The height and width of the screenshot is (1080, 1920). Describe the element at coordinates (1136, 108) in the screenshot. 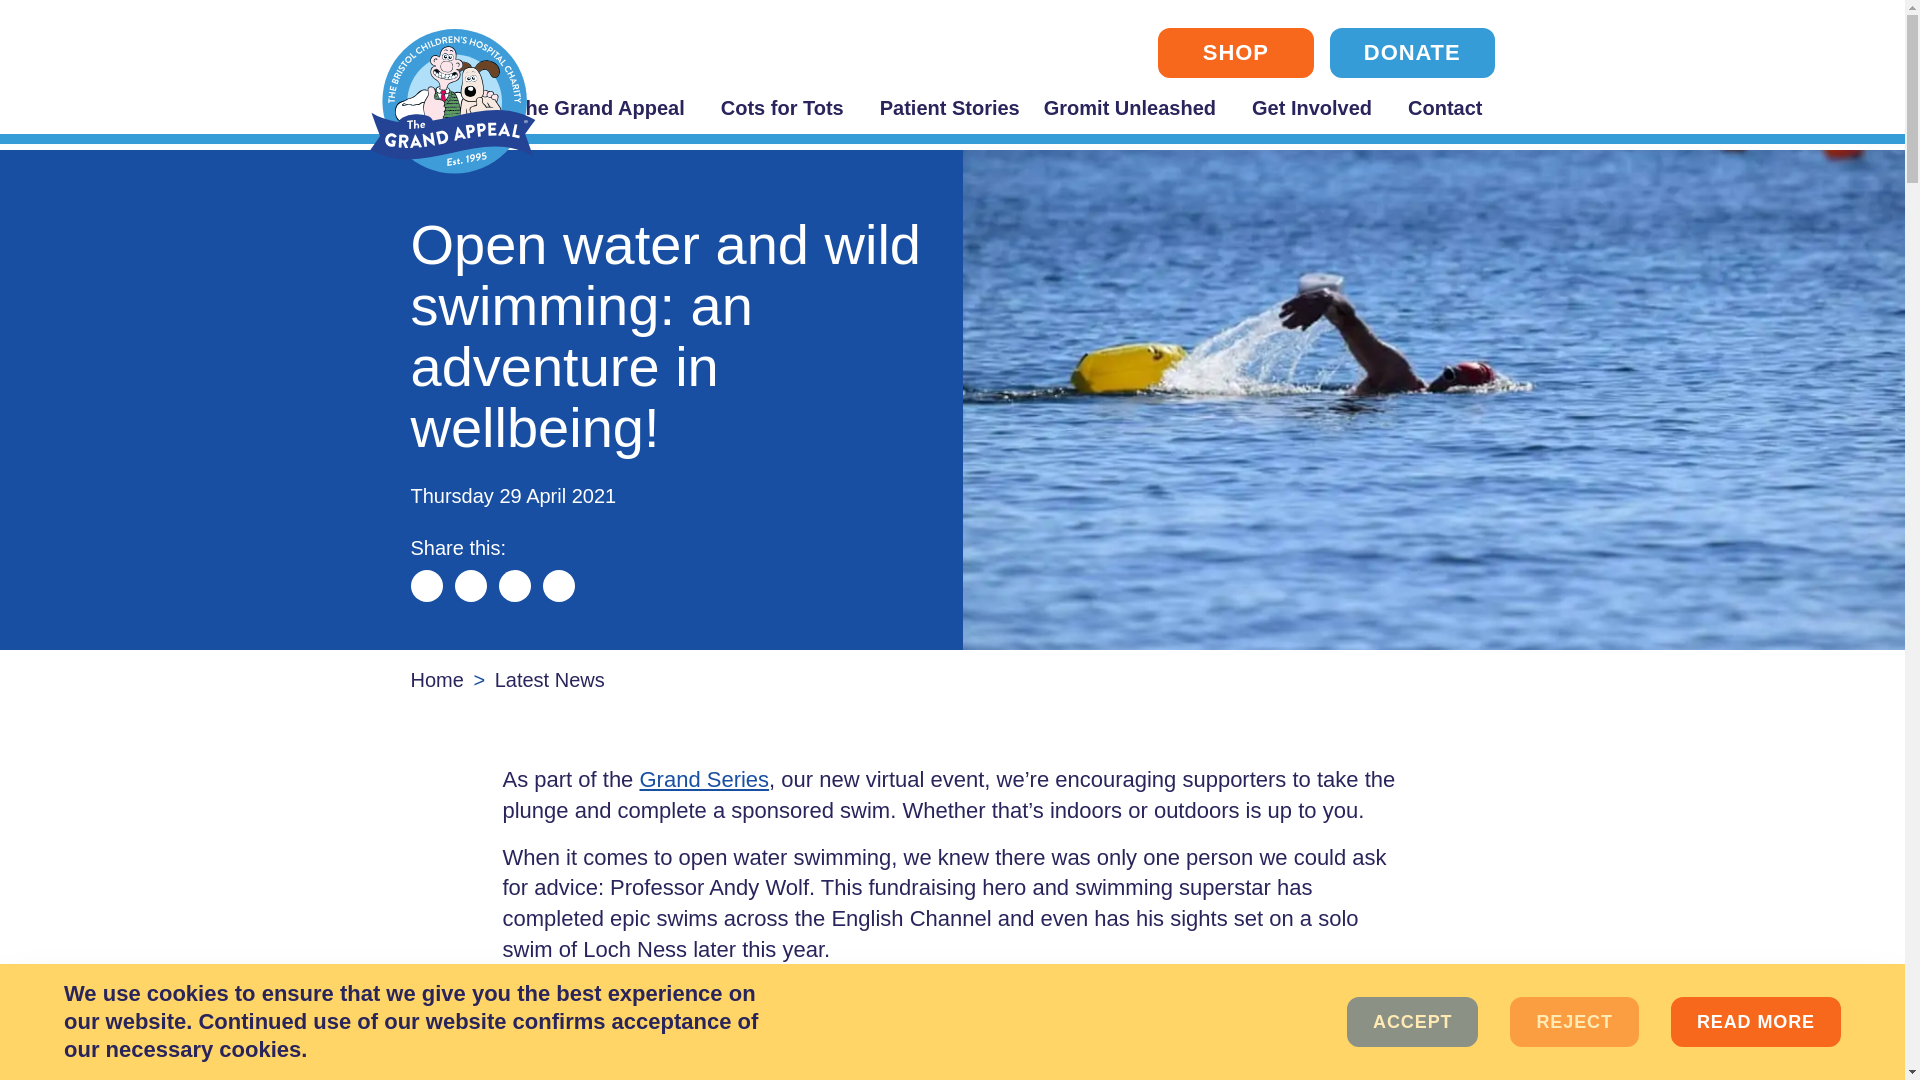

I see `Gromit Unleashed` at that location.